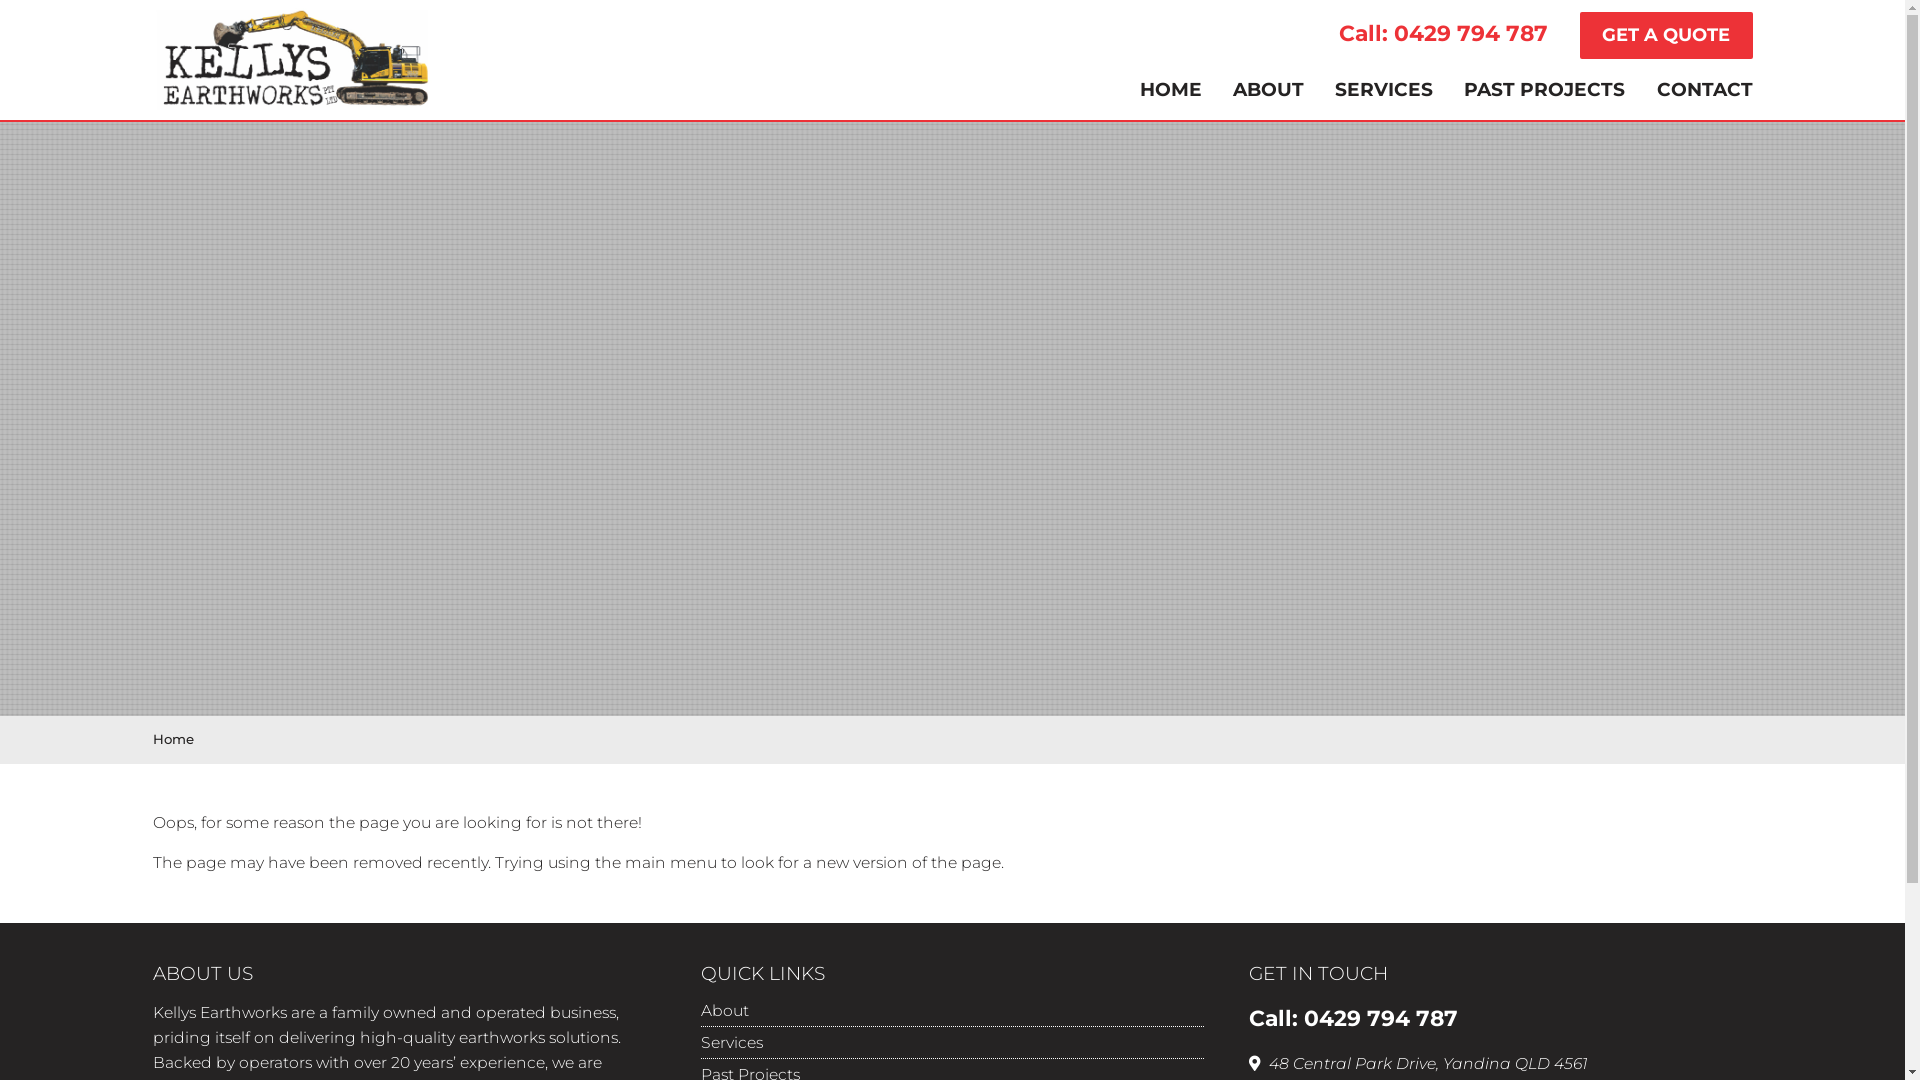  Describe the element at coordinates (1418, 1064) in the screenshot. I see `48 Central Park Drive, Yandina QLD 4561` at that location.